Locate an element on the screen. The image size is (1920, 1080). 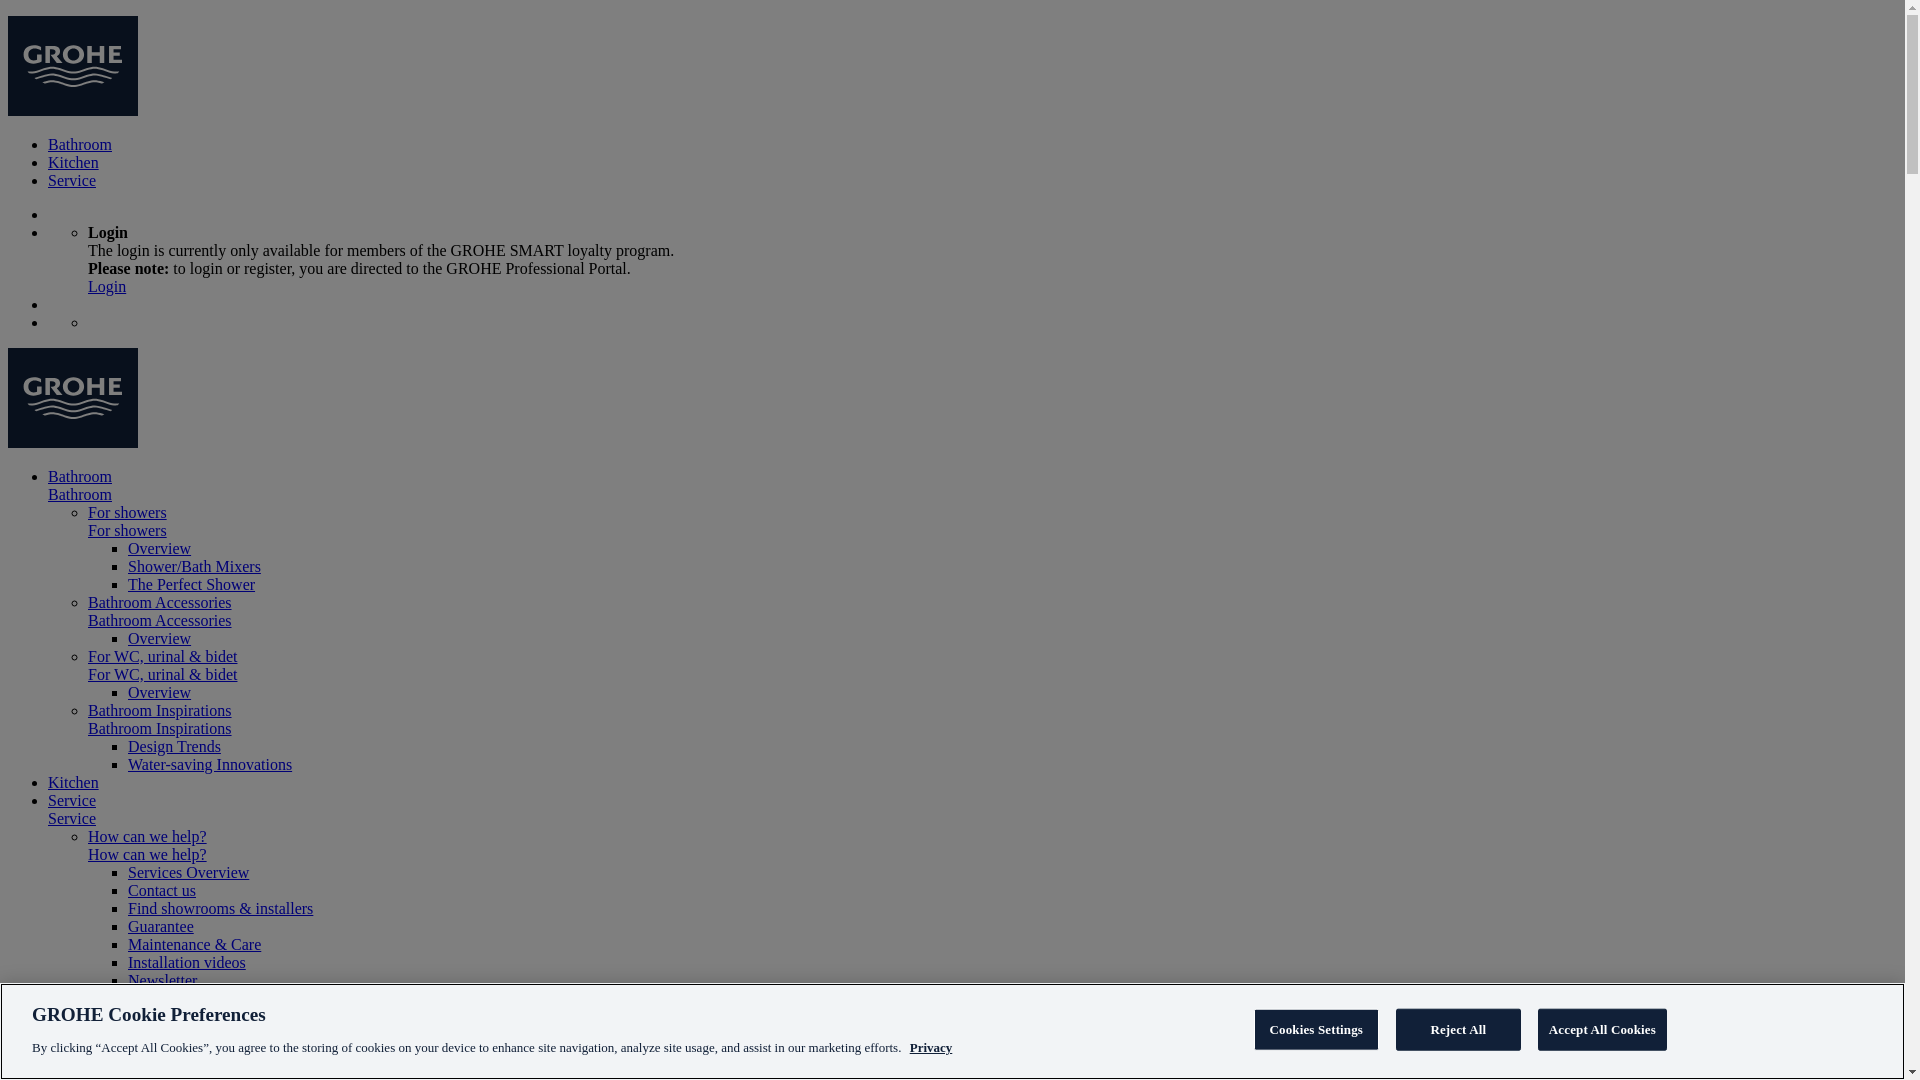
The Perfect Shower is located at coordinates (192, 584).